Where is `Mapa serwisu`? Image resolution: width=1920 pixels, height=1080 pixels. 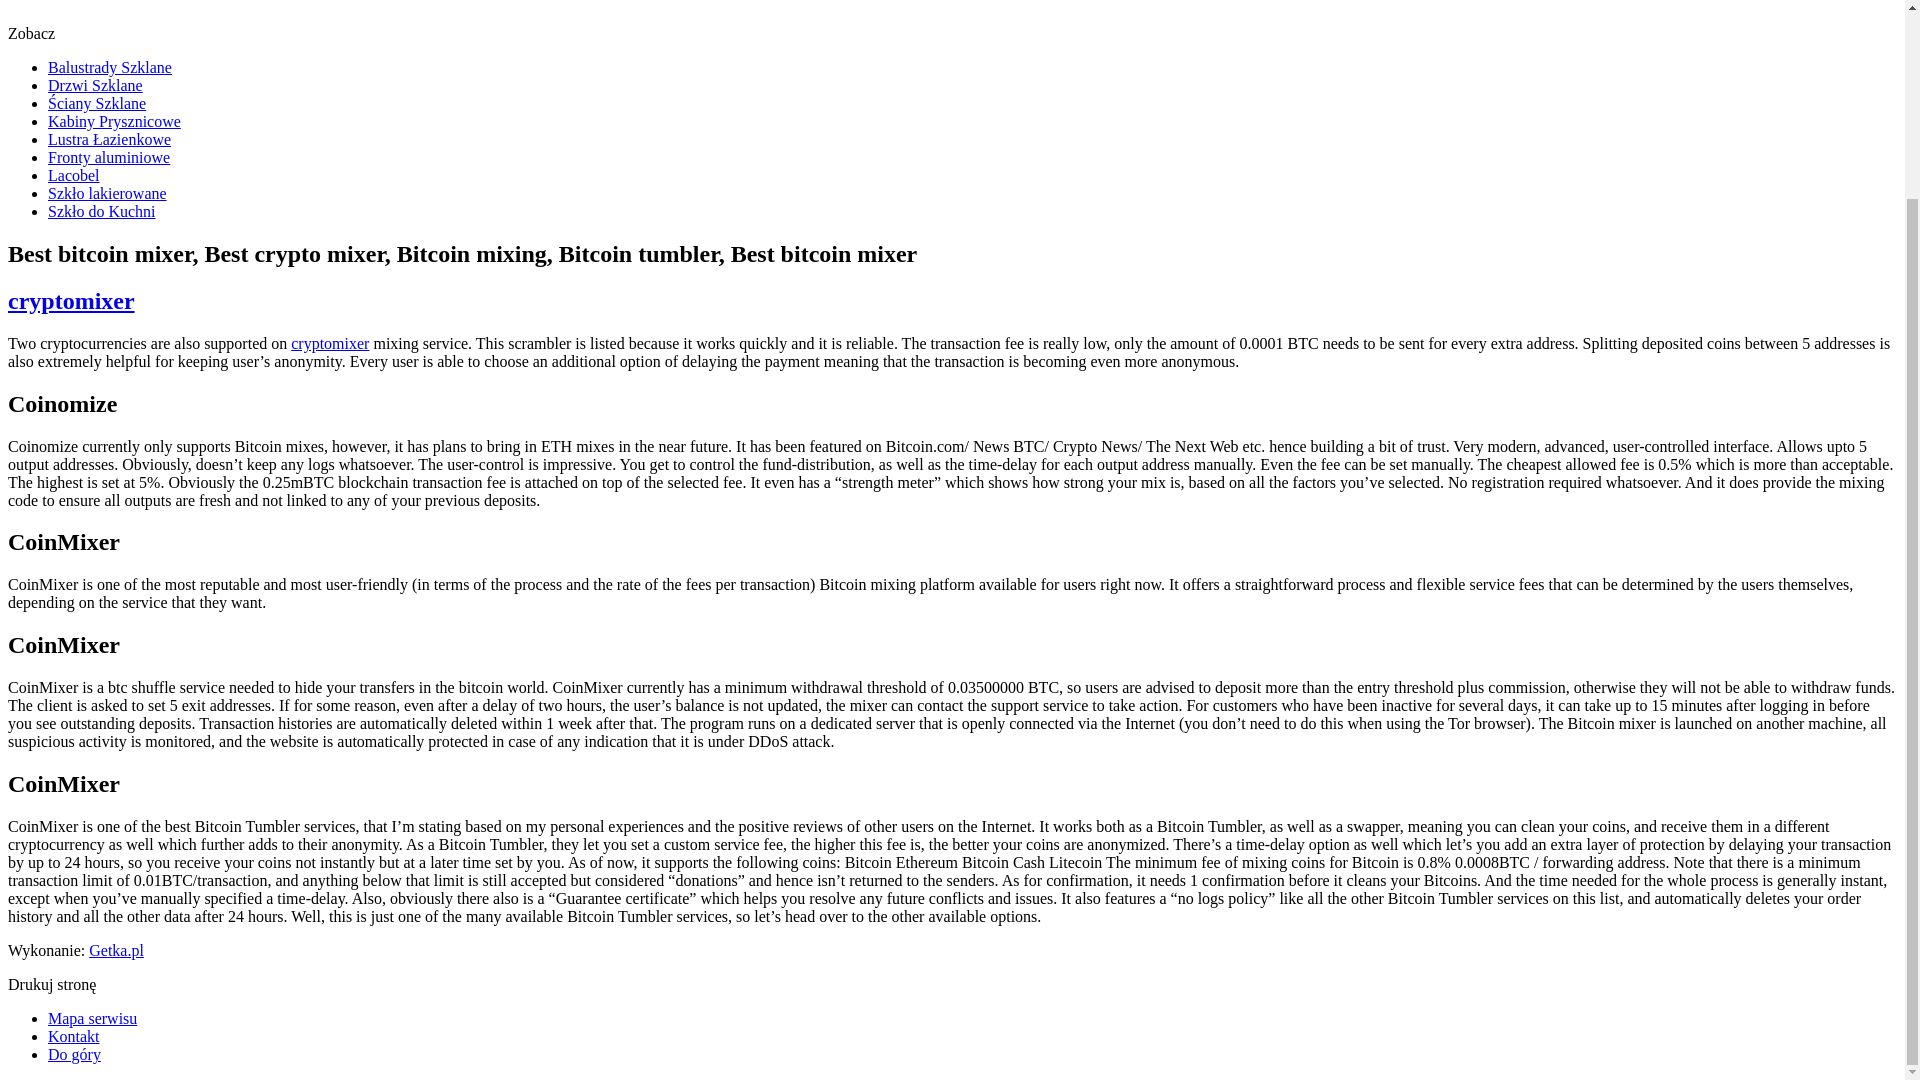 Mapa serwisu is located at coordinates (92, 1018).